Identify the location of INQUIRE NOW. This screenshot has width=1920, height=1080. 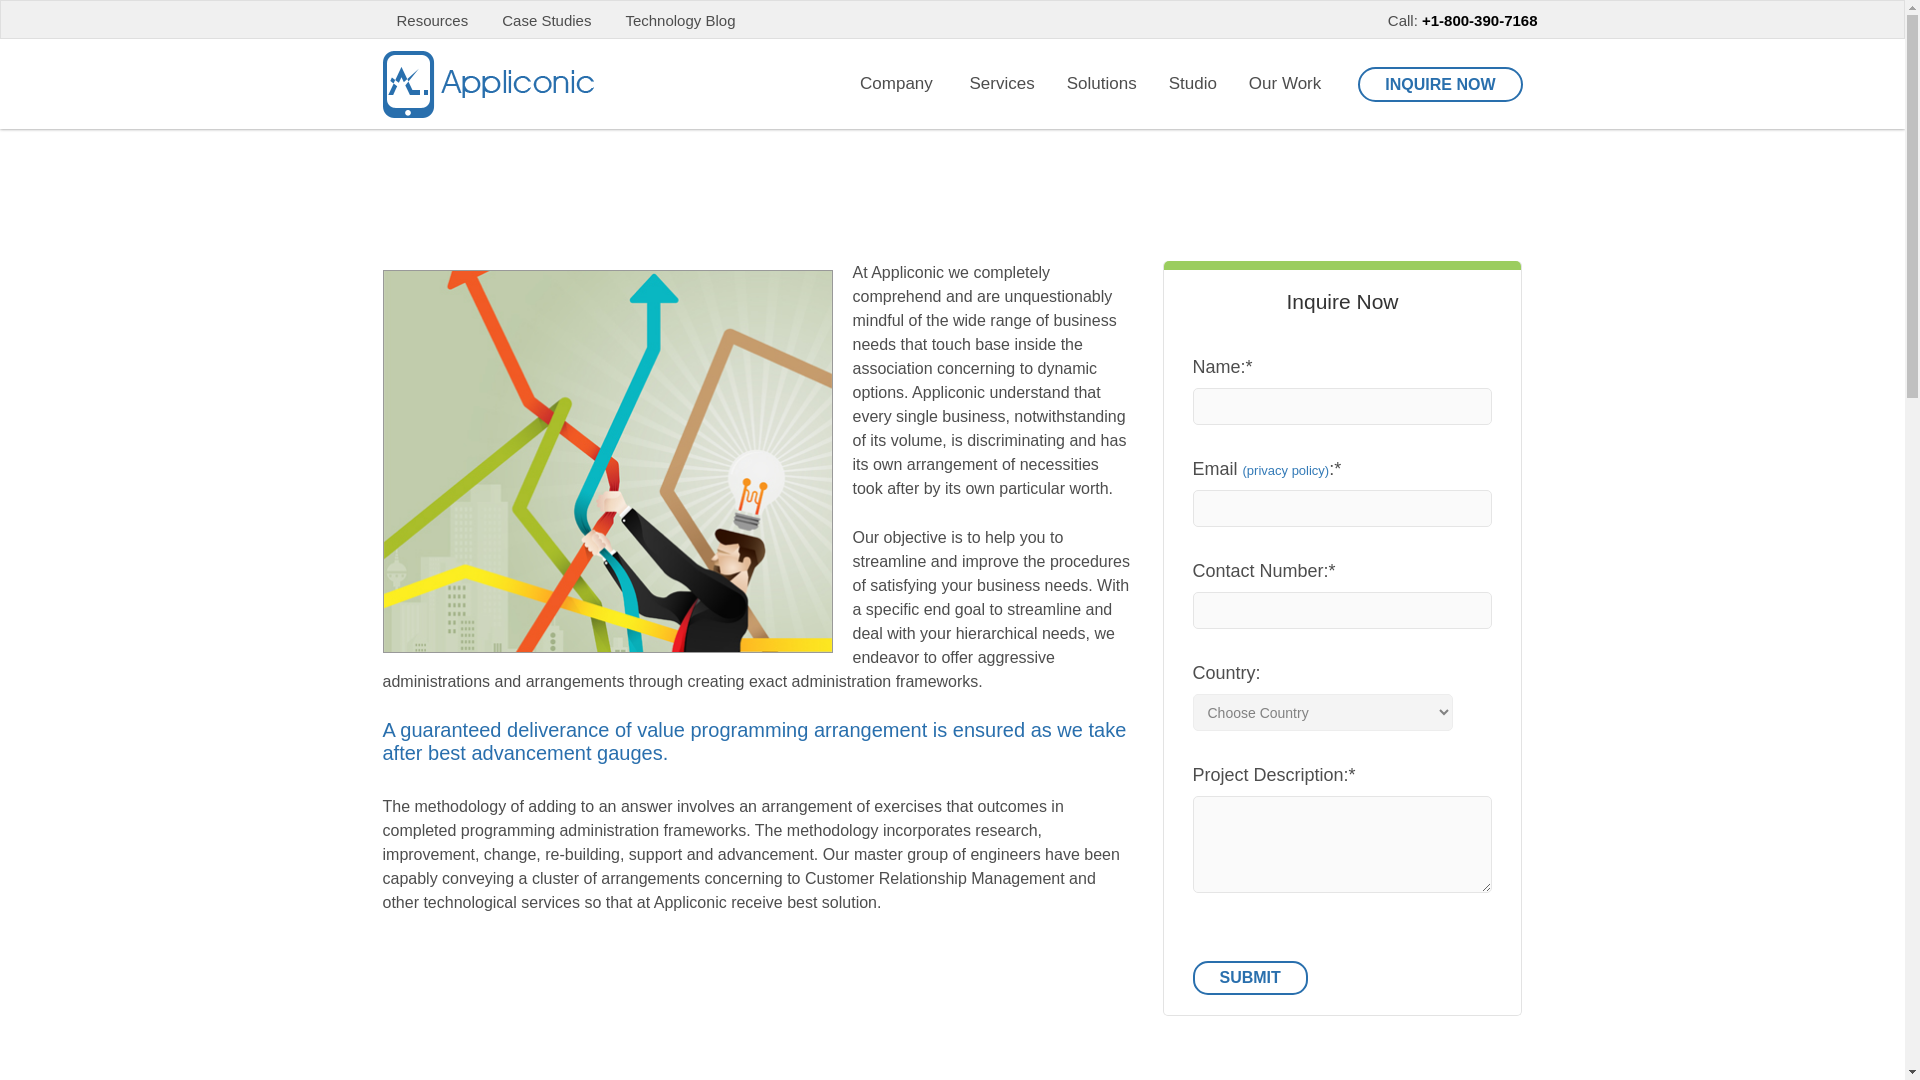
(1440, 84).